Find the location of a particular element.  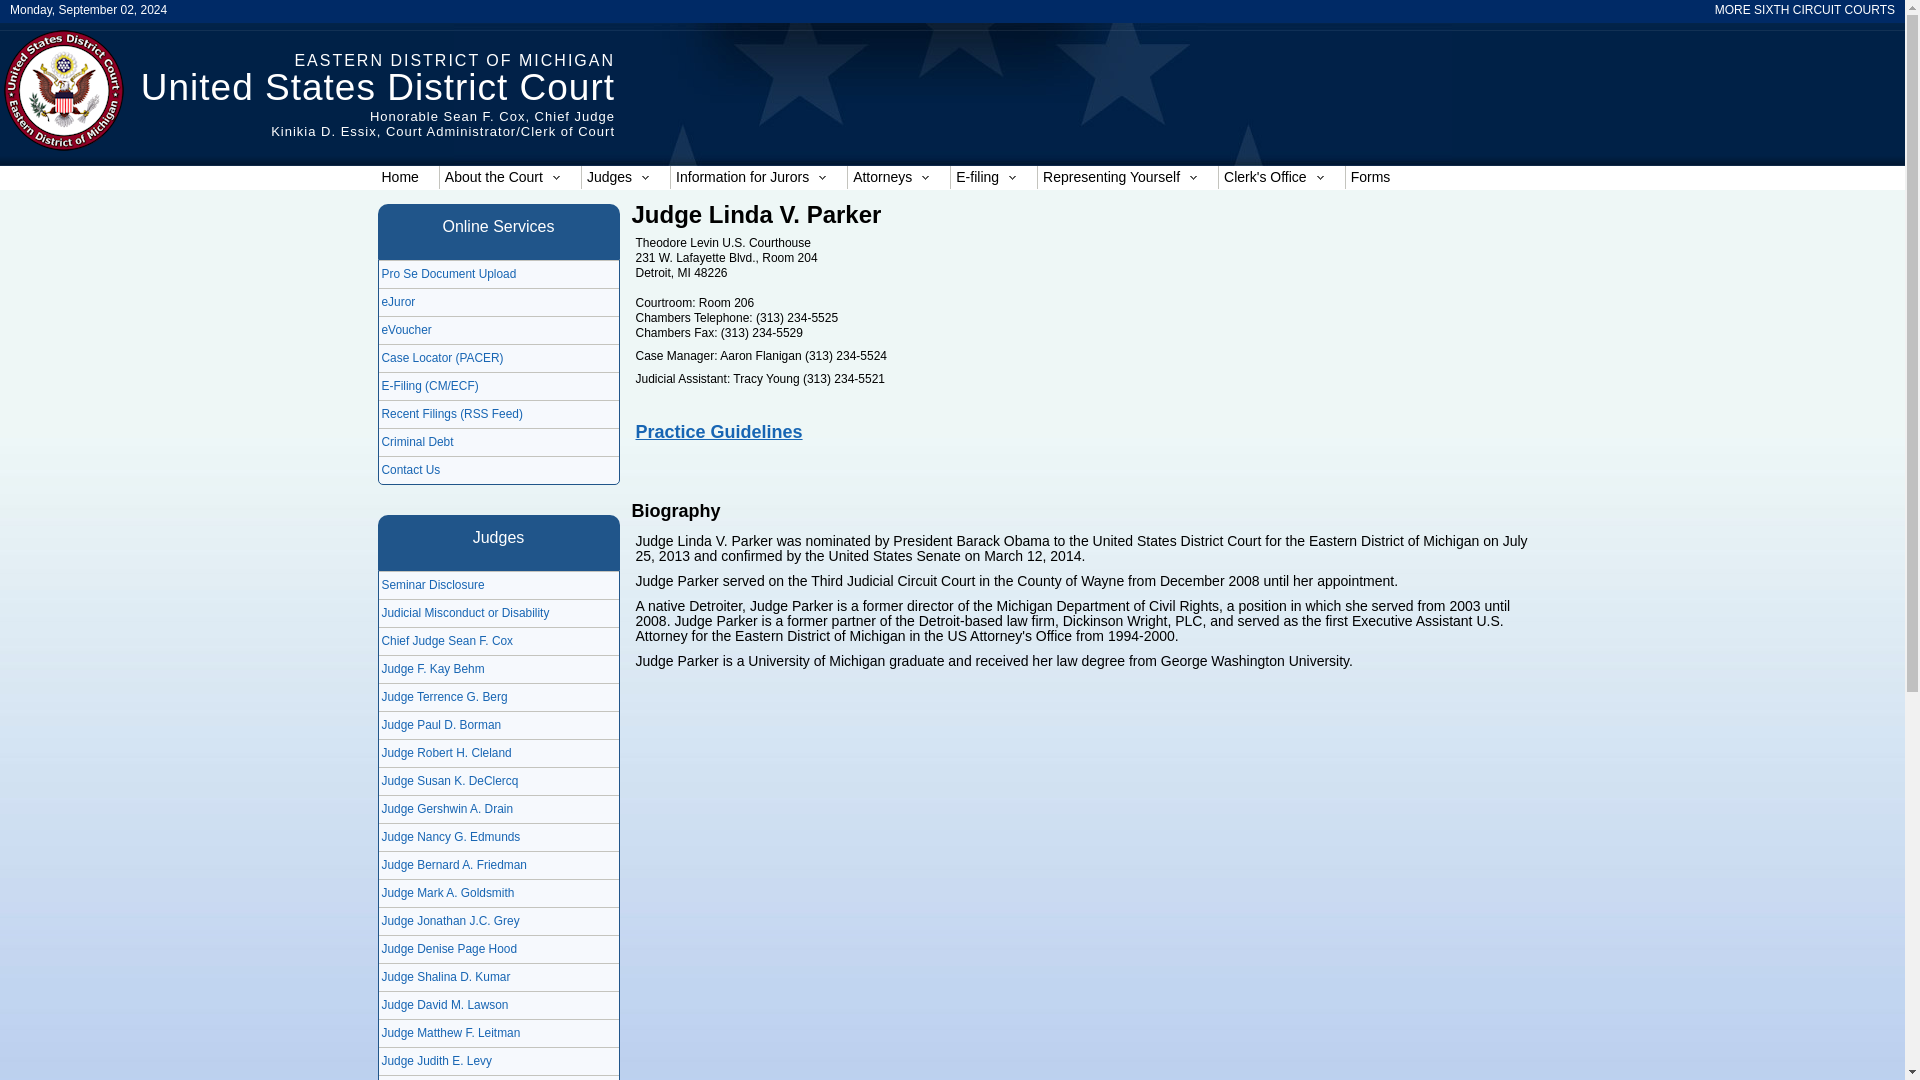

Home is located at coordinates (442, 124).